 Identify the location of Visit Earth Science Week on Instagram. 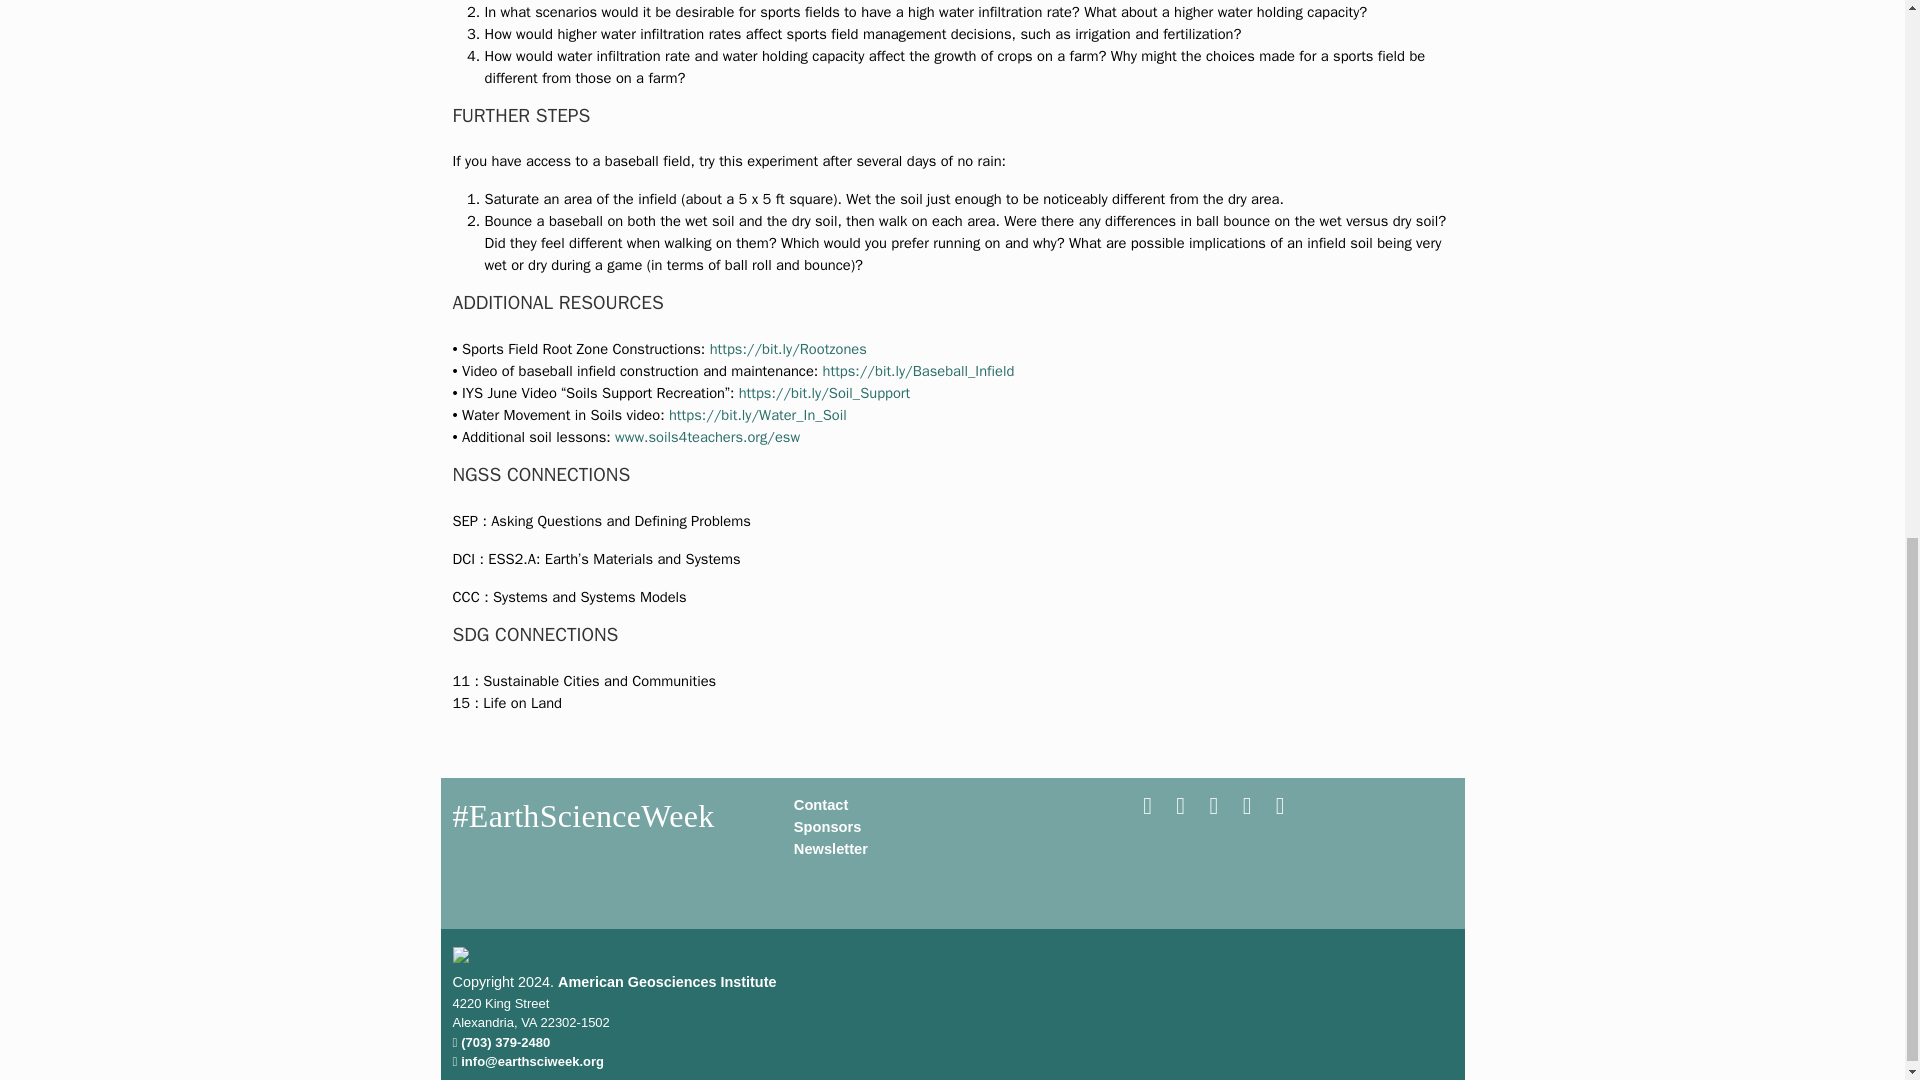
(1248, 808).